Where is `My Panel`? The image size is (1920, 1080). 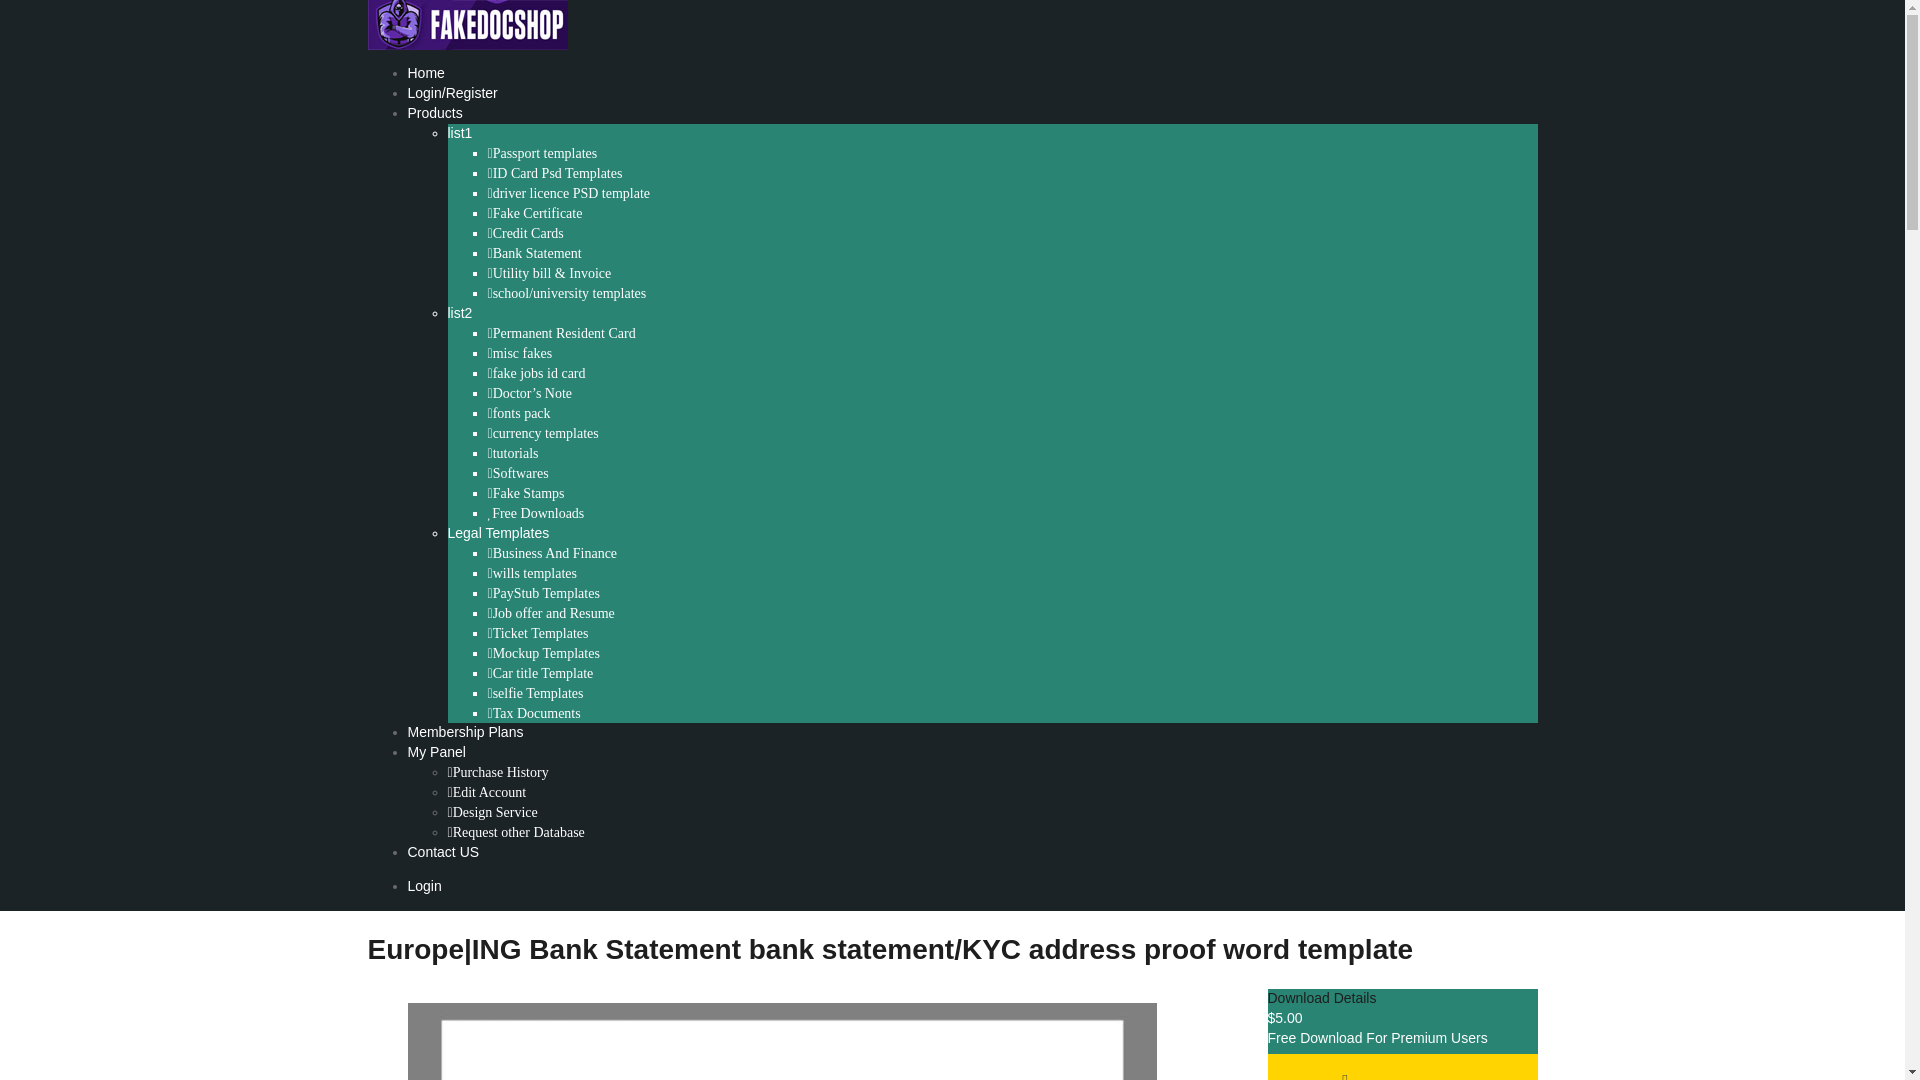 My Panel is located at coordinates (436, 752).